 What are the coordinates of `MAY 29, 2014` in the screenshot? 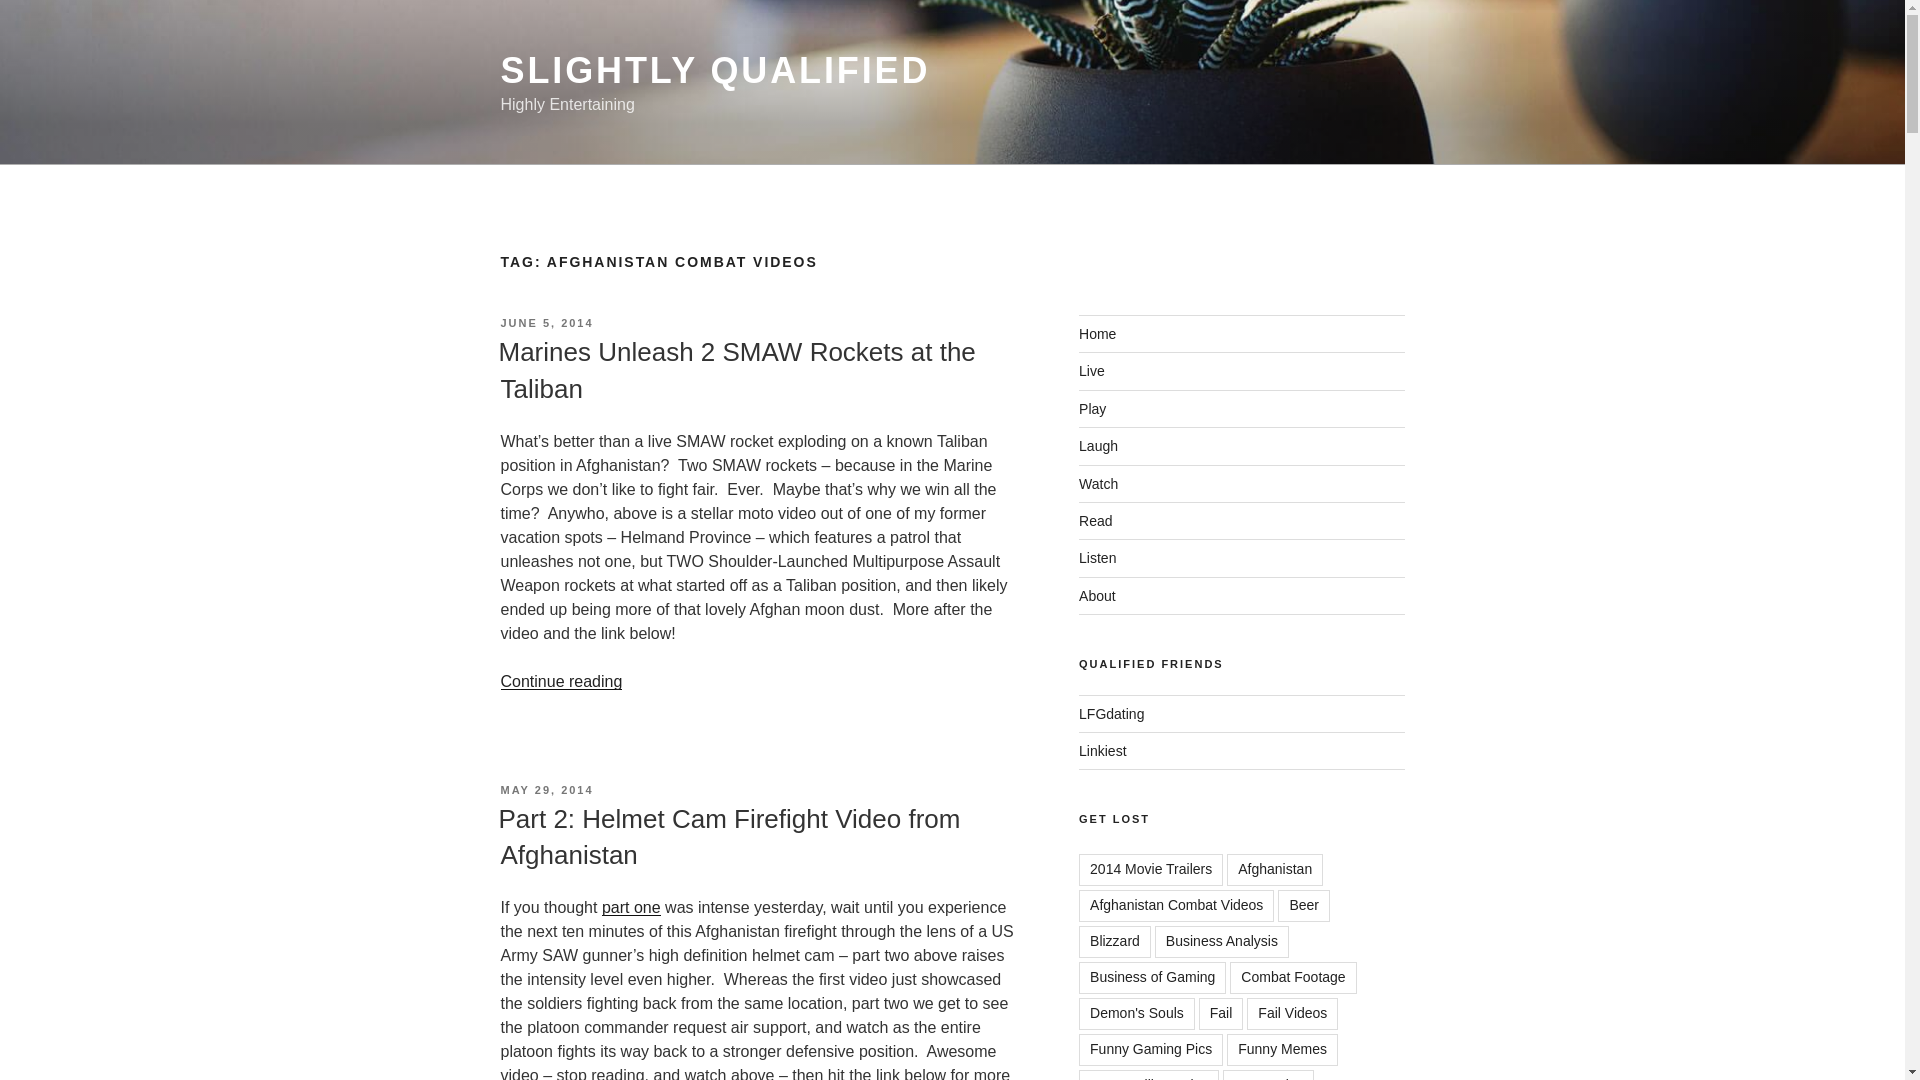 It's located at (546, 790).